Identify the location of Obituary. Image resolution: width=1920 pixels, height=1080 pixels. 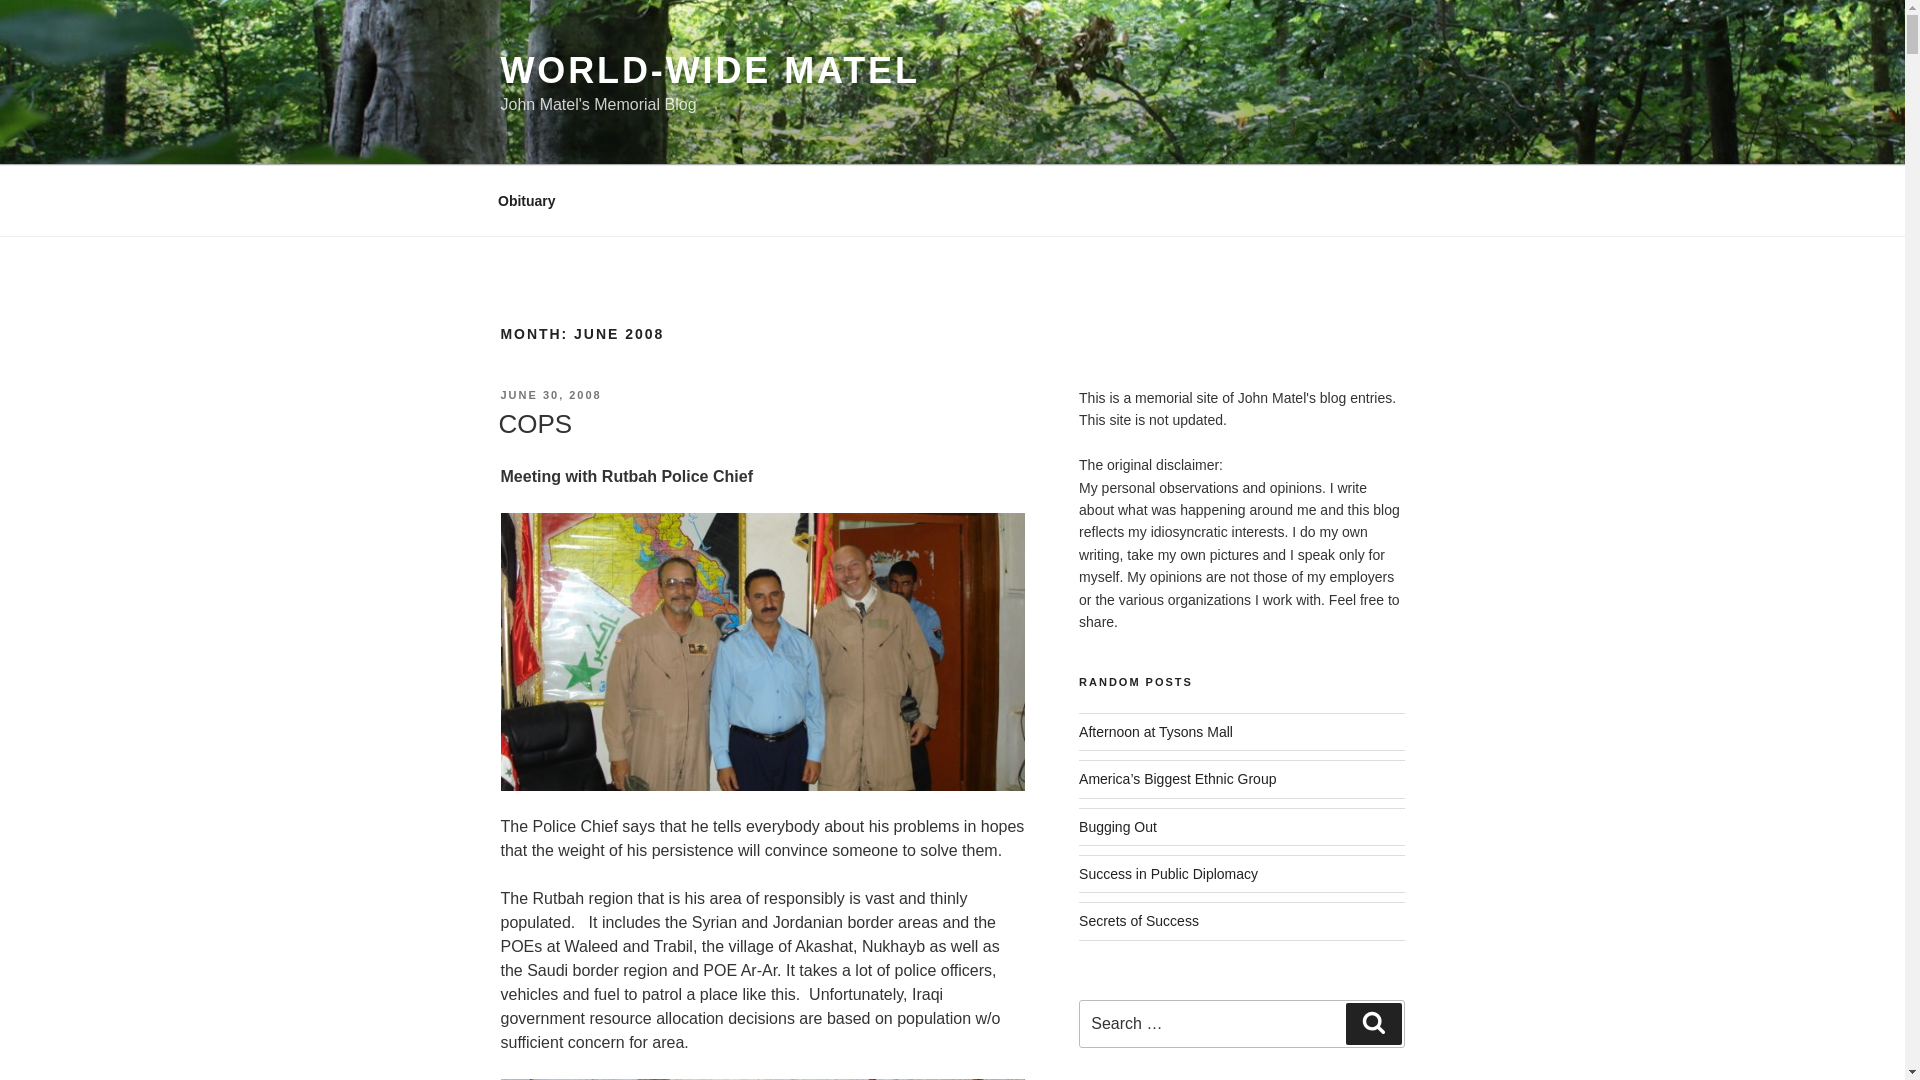
(526, 200).